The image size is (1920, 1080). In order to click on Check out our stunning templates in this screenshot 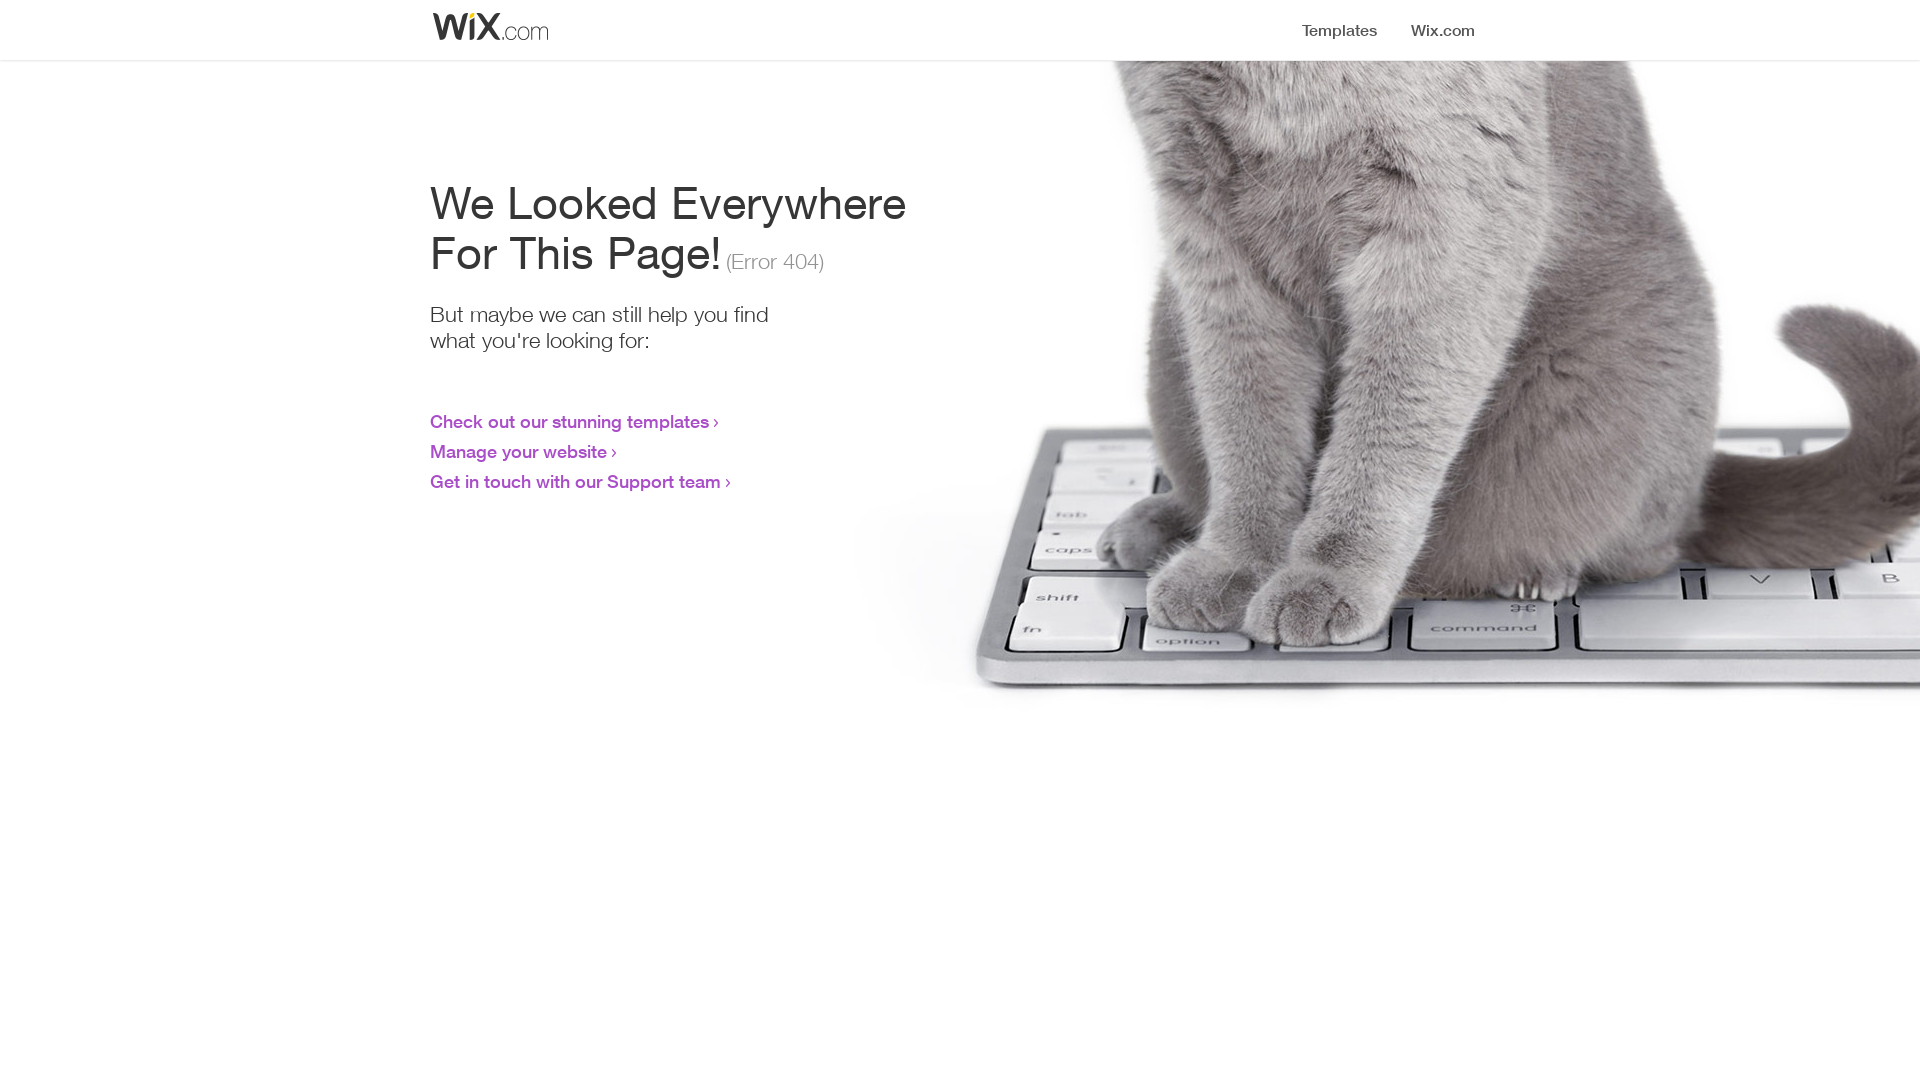, I will do `click(570, 421)`.